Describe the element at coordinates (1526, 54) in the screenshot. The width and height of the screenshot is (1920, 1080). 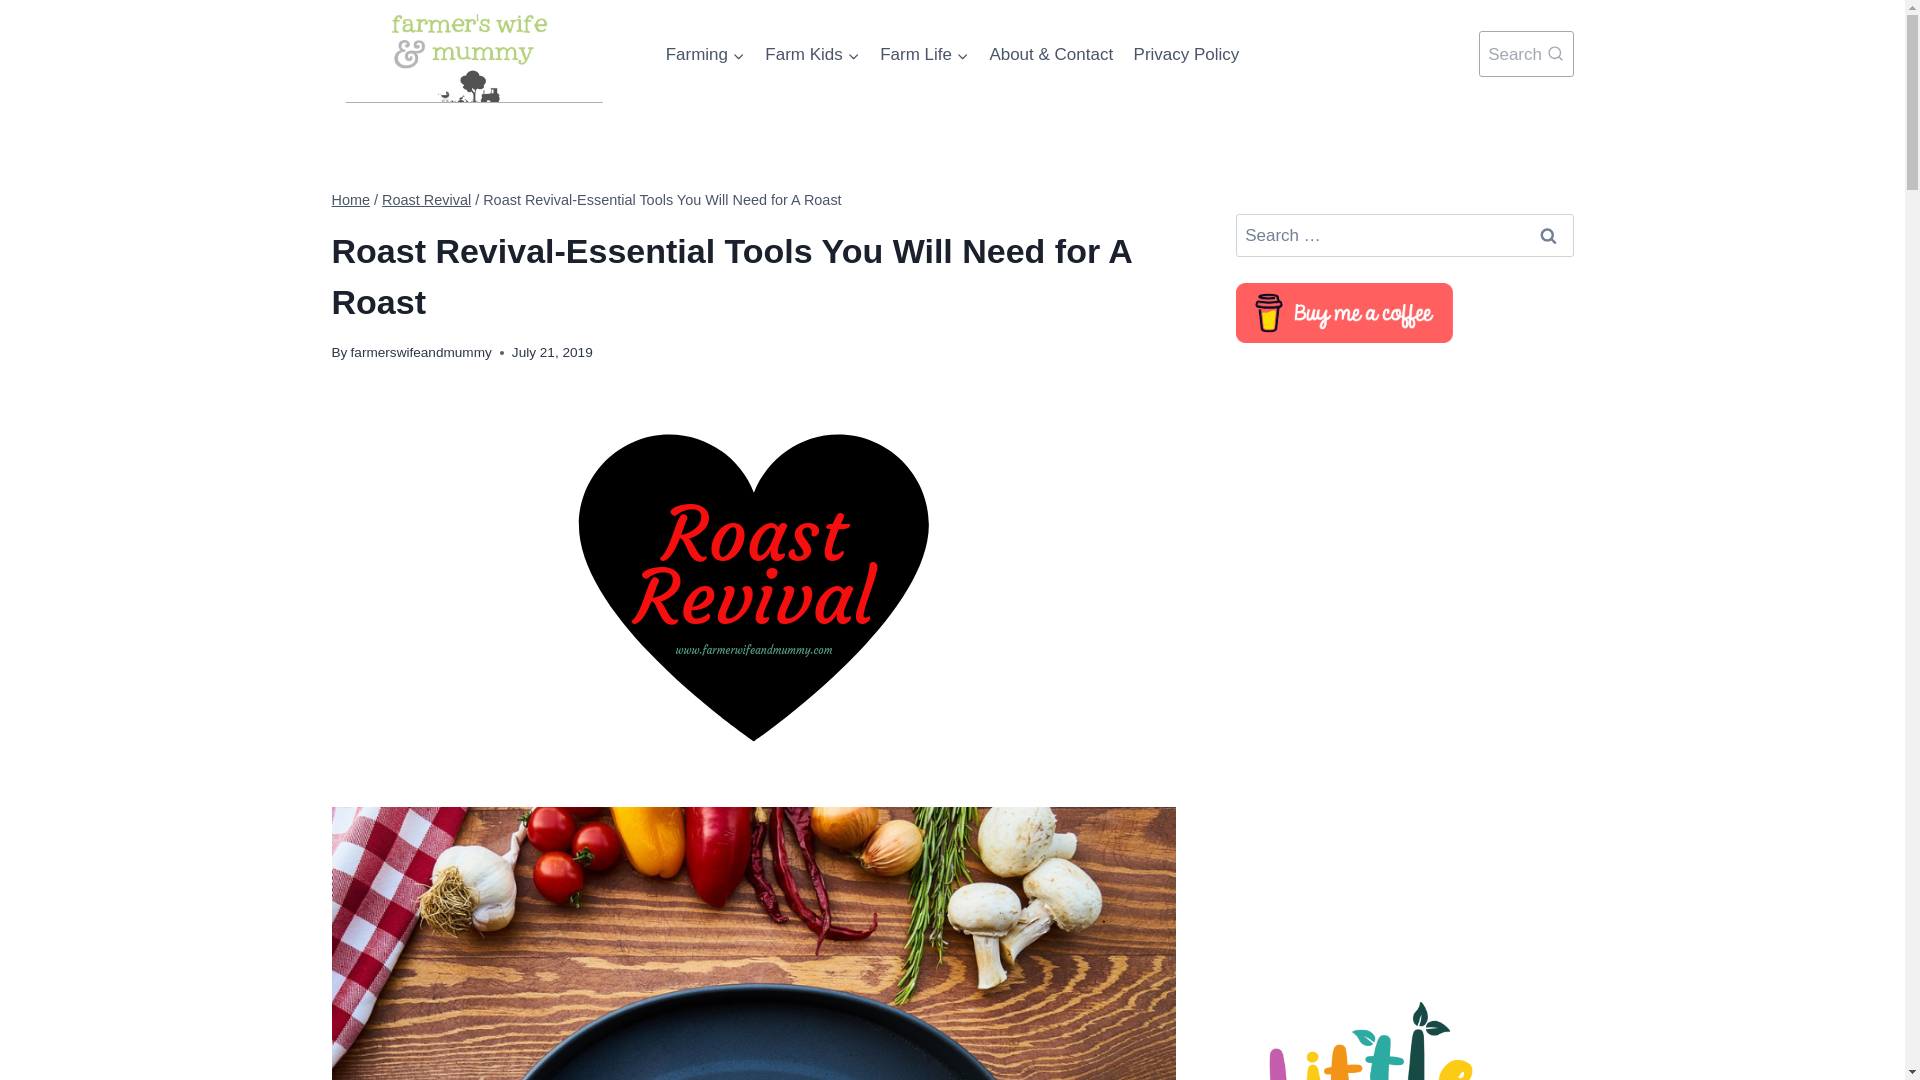
I see `Search` at that location.